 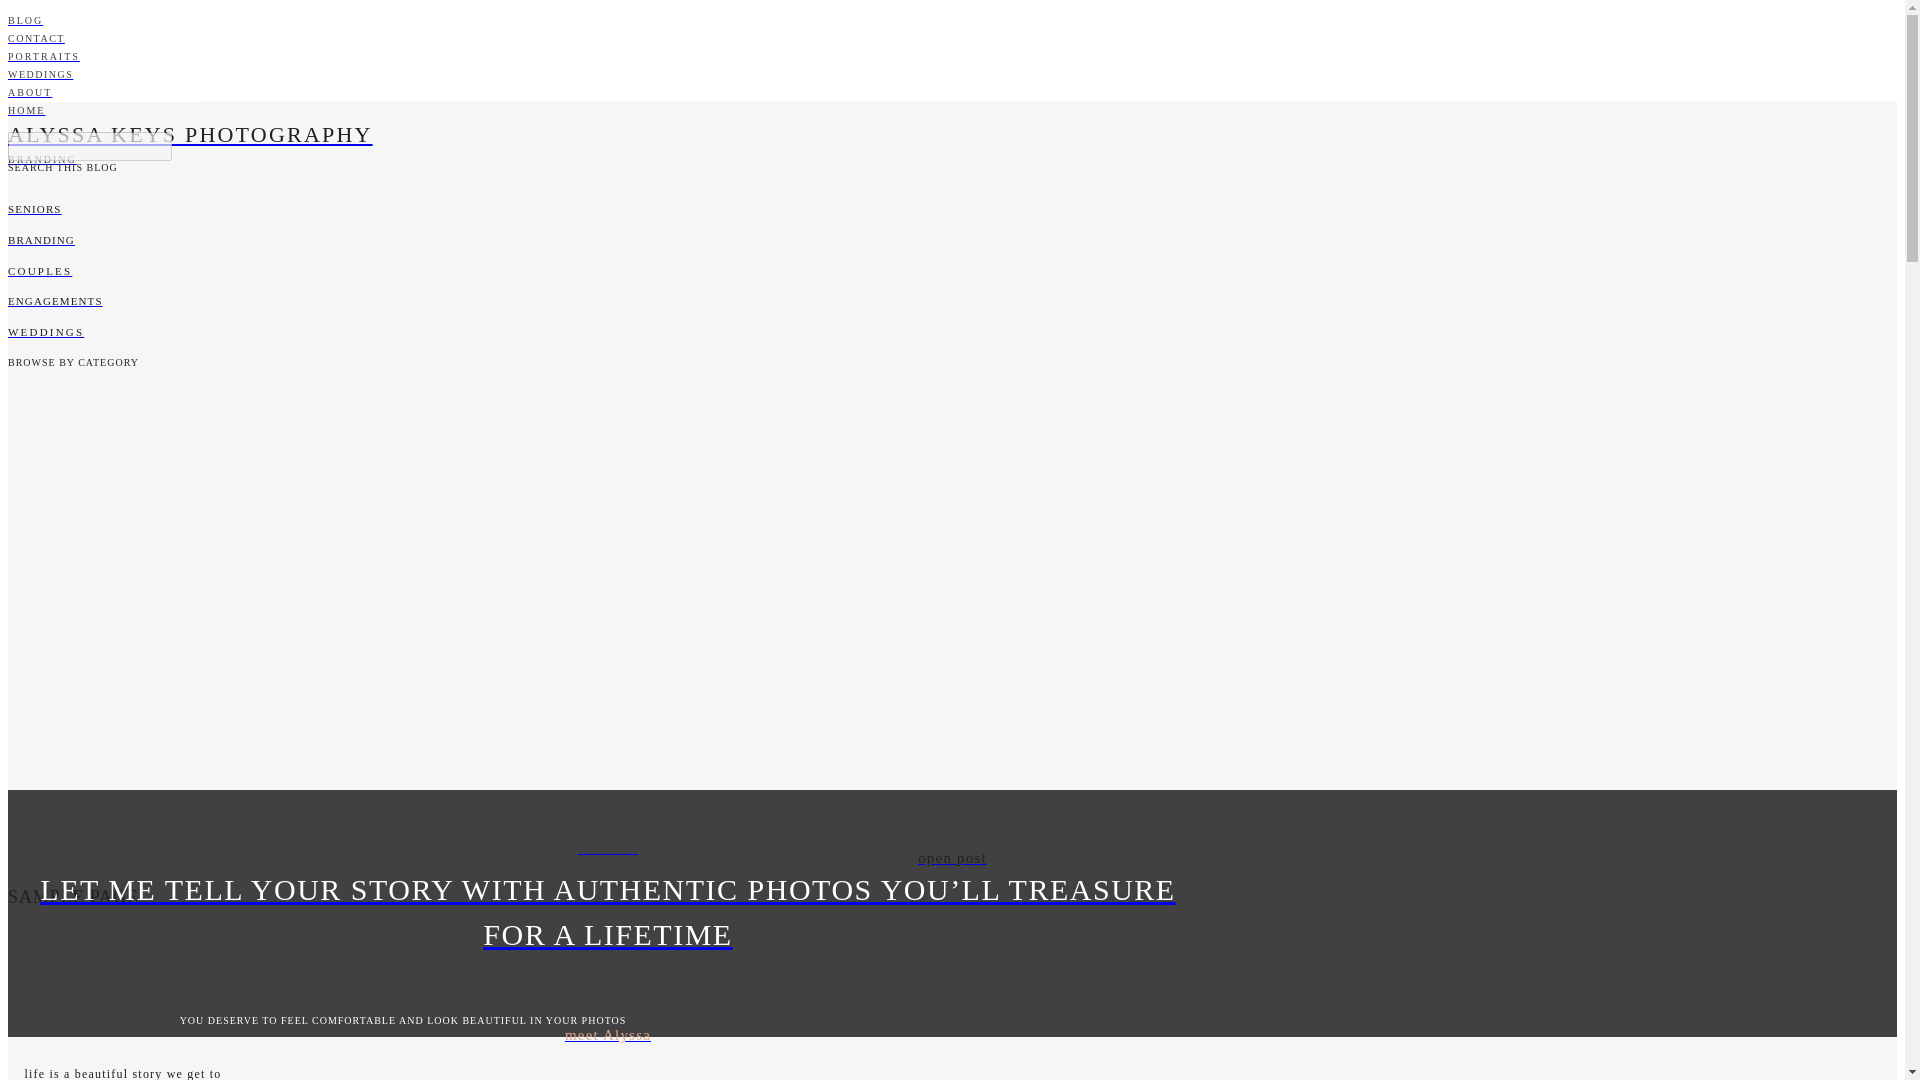 What do you see at coordinates (607, 160) in the screenshot?
I see `BRANDING` at bounding box center [607, 160].